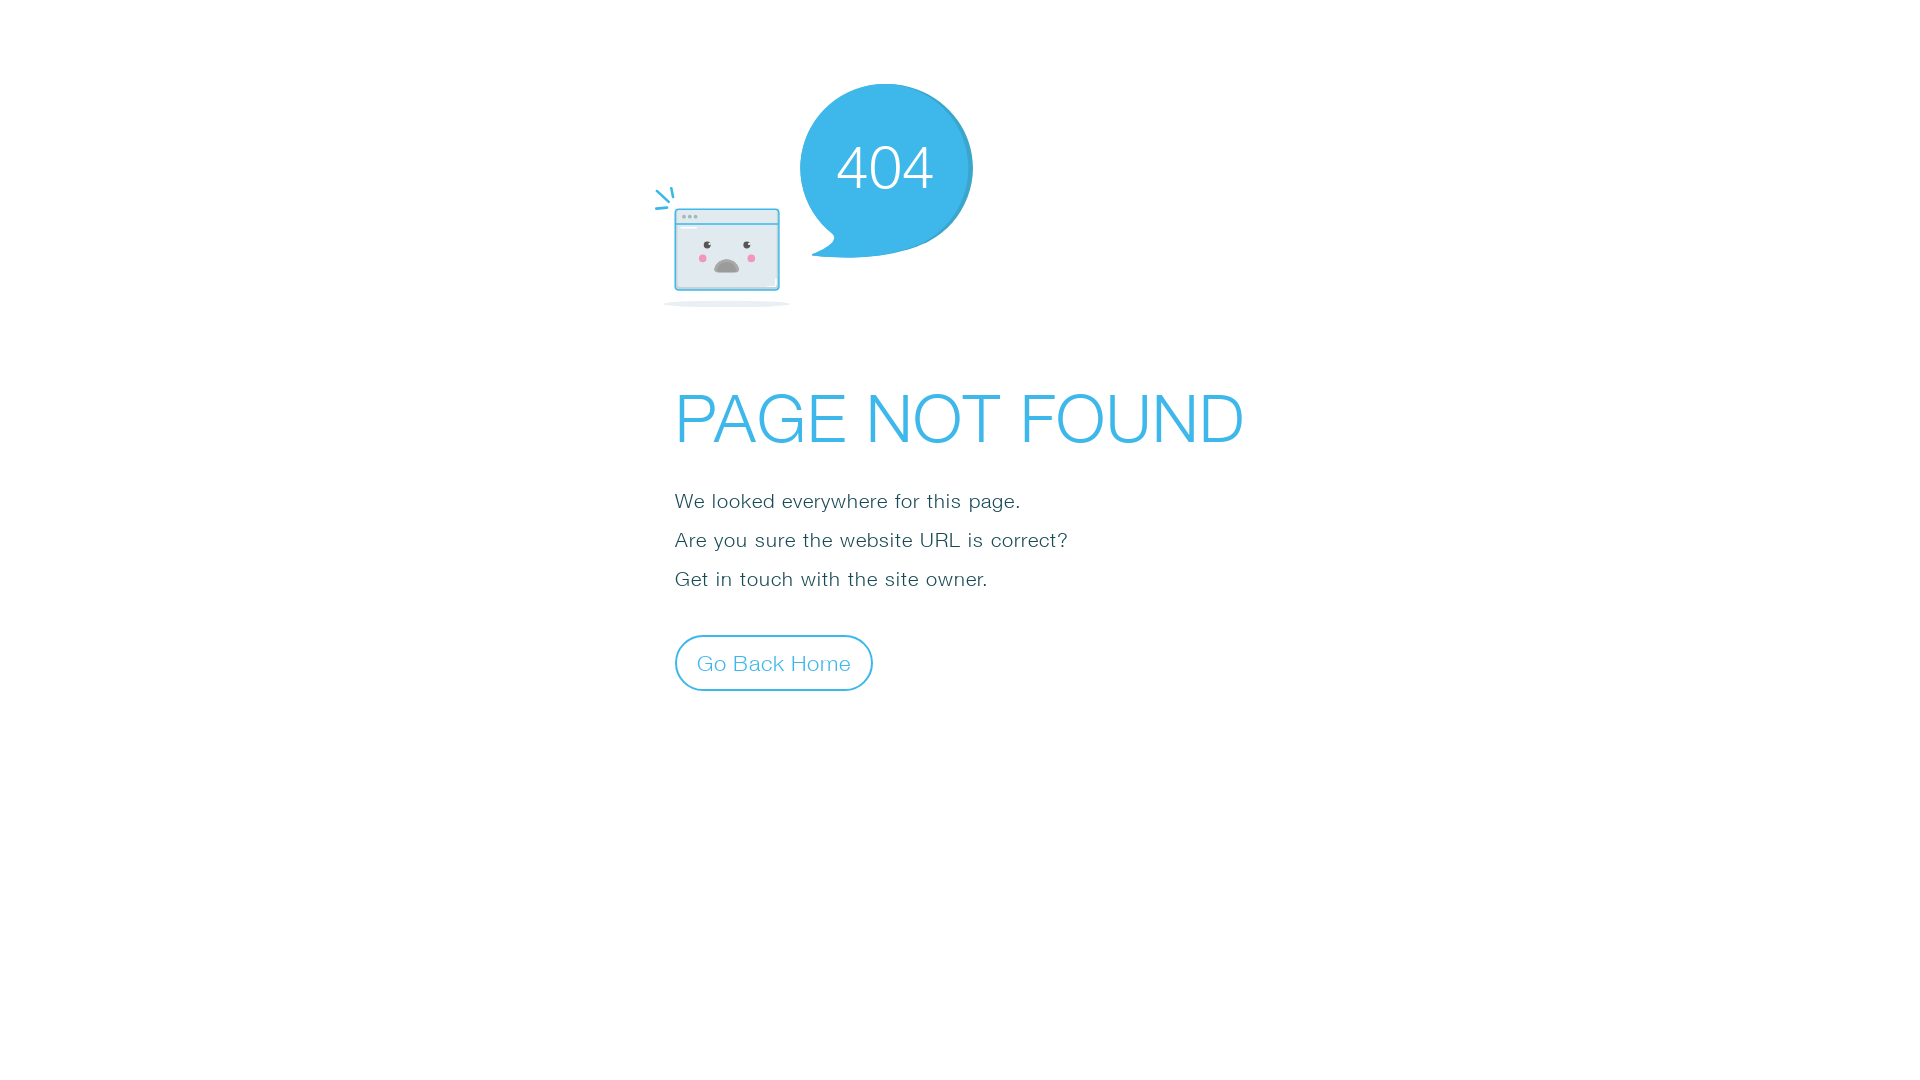 Image resolution: width=1920 pixels, height=1080 pixels. Describe the element at coordinates (774, 662) in the screenshot. I see `Go Back Home` at that location.